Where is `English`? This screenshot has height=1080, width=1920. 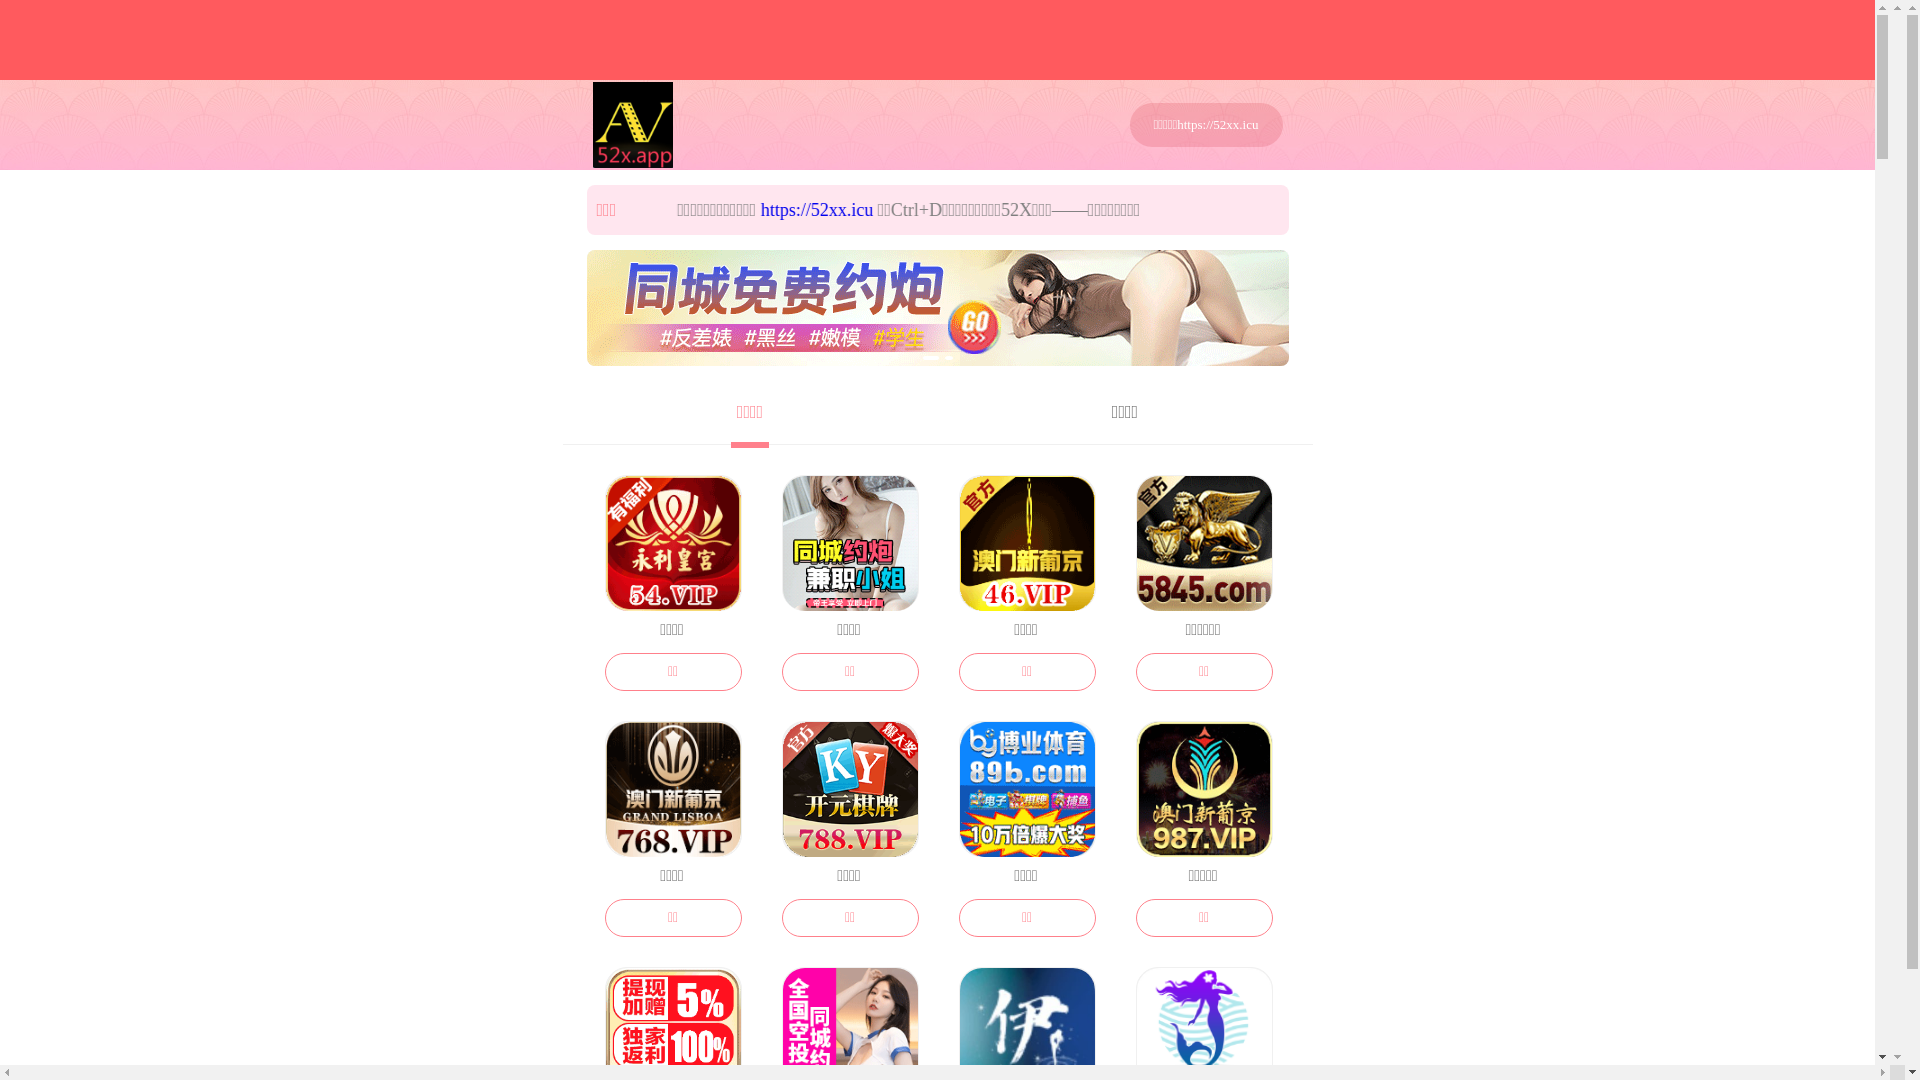 English is located at coordinates (1532, 48).